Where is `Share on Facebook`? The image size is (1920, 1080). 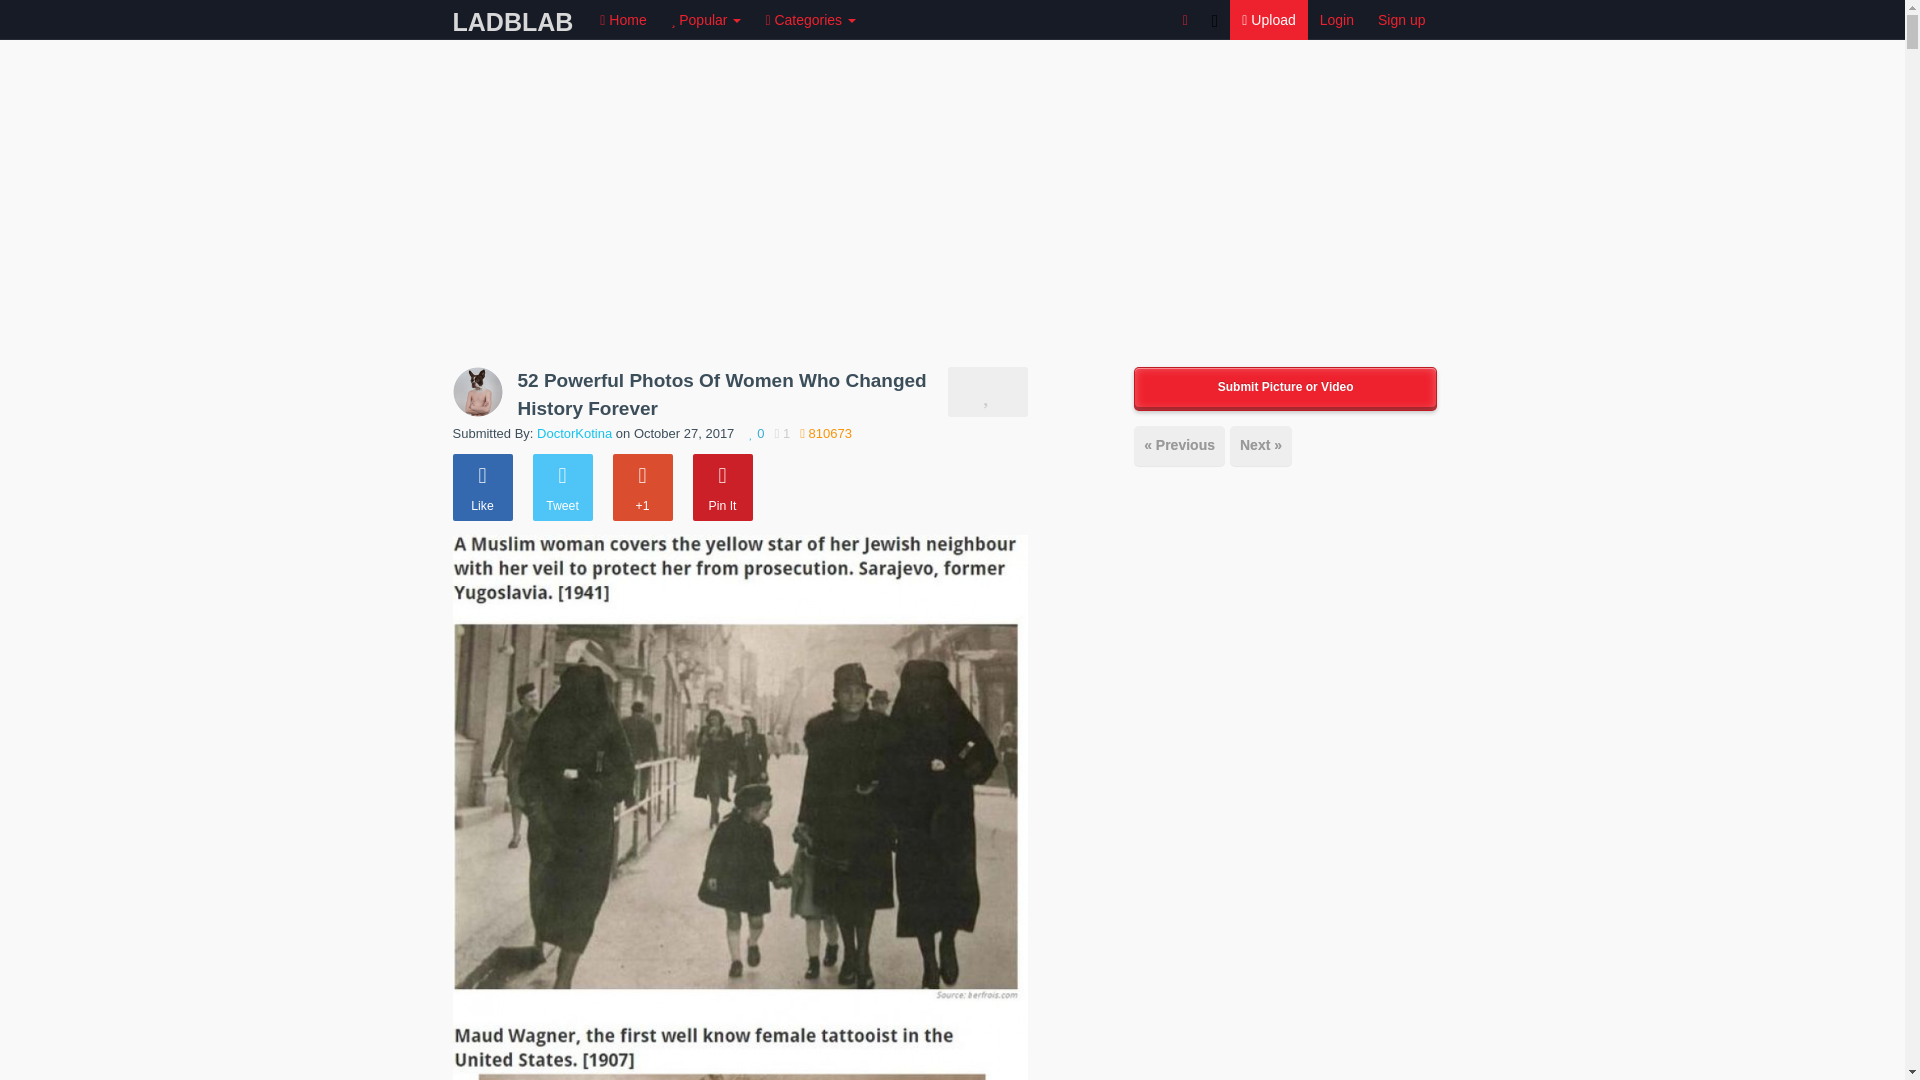 Share on Facebook is located at coordinates (482, 486).